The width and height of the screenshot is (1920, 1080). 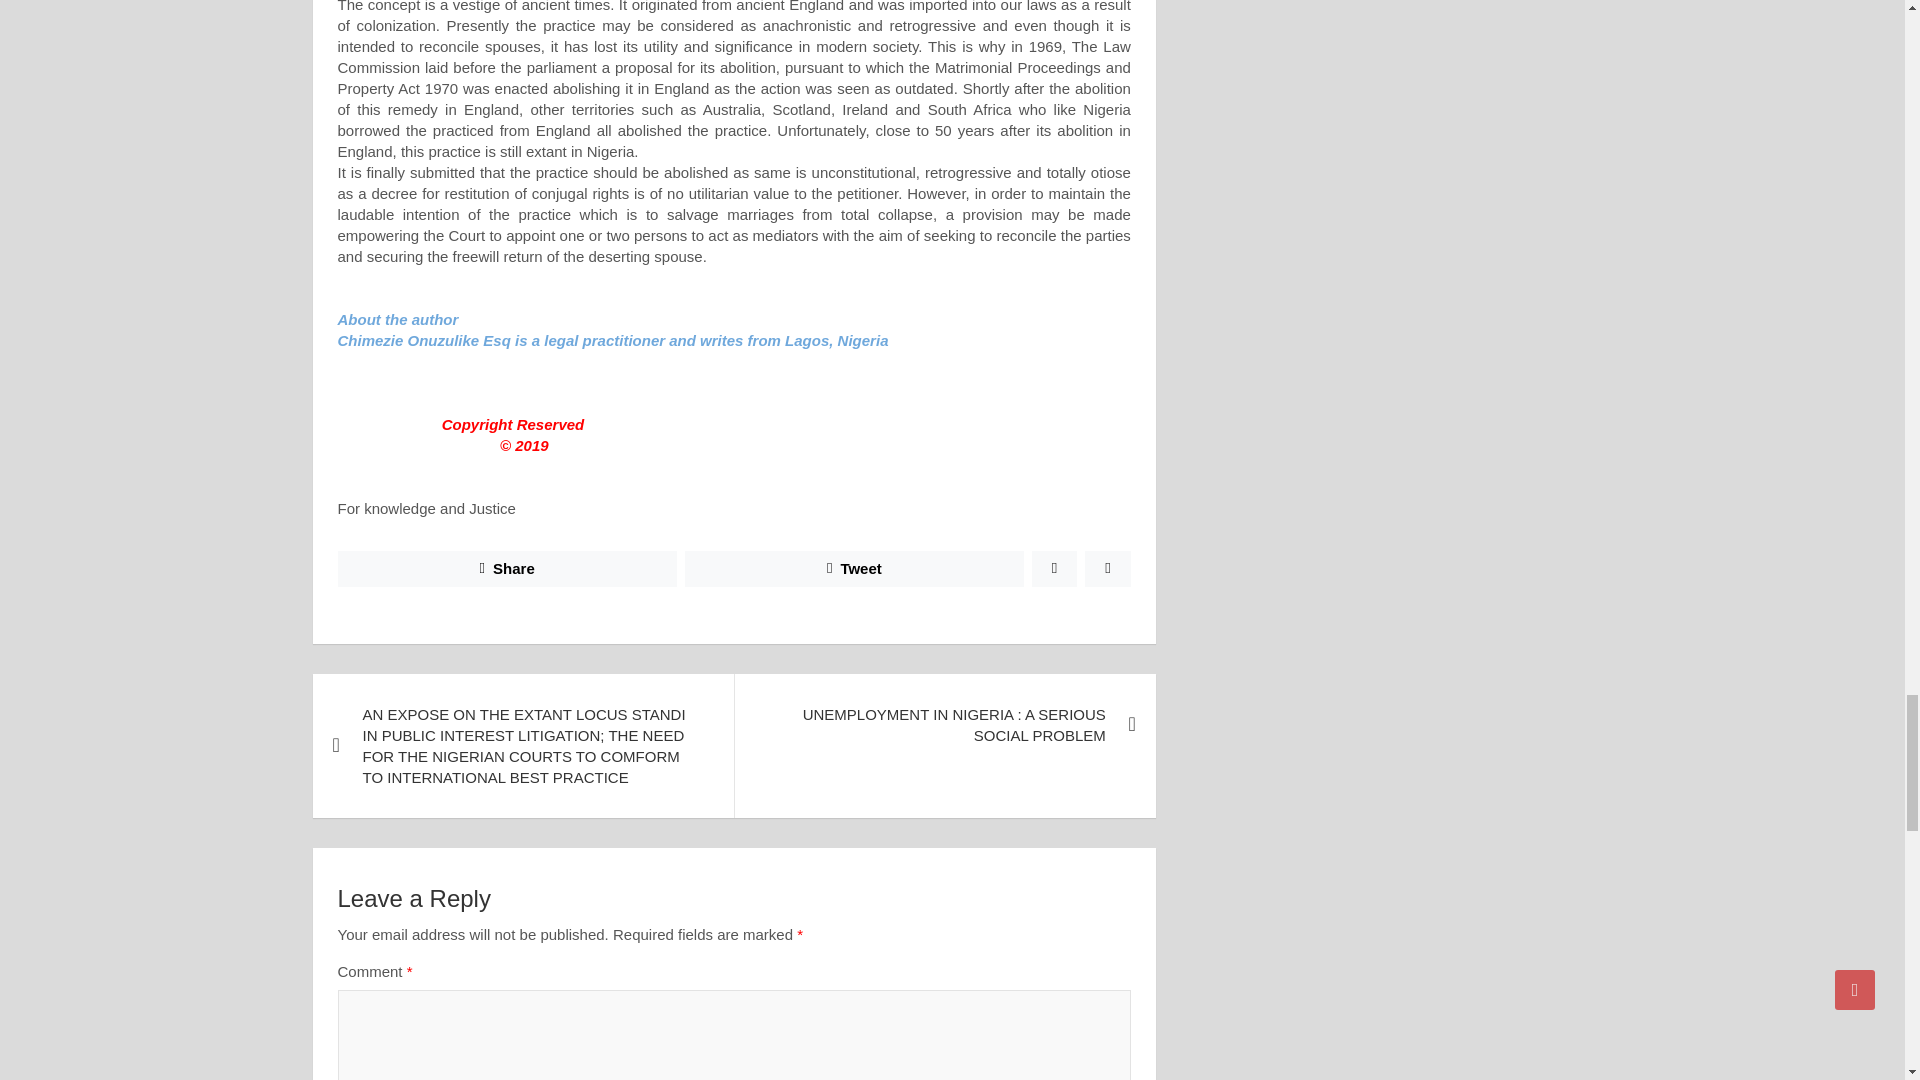 What do you see at coordinates (507, 568) in the screenshot?
I see `Share` at bounding box center [507, 568].